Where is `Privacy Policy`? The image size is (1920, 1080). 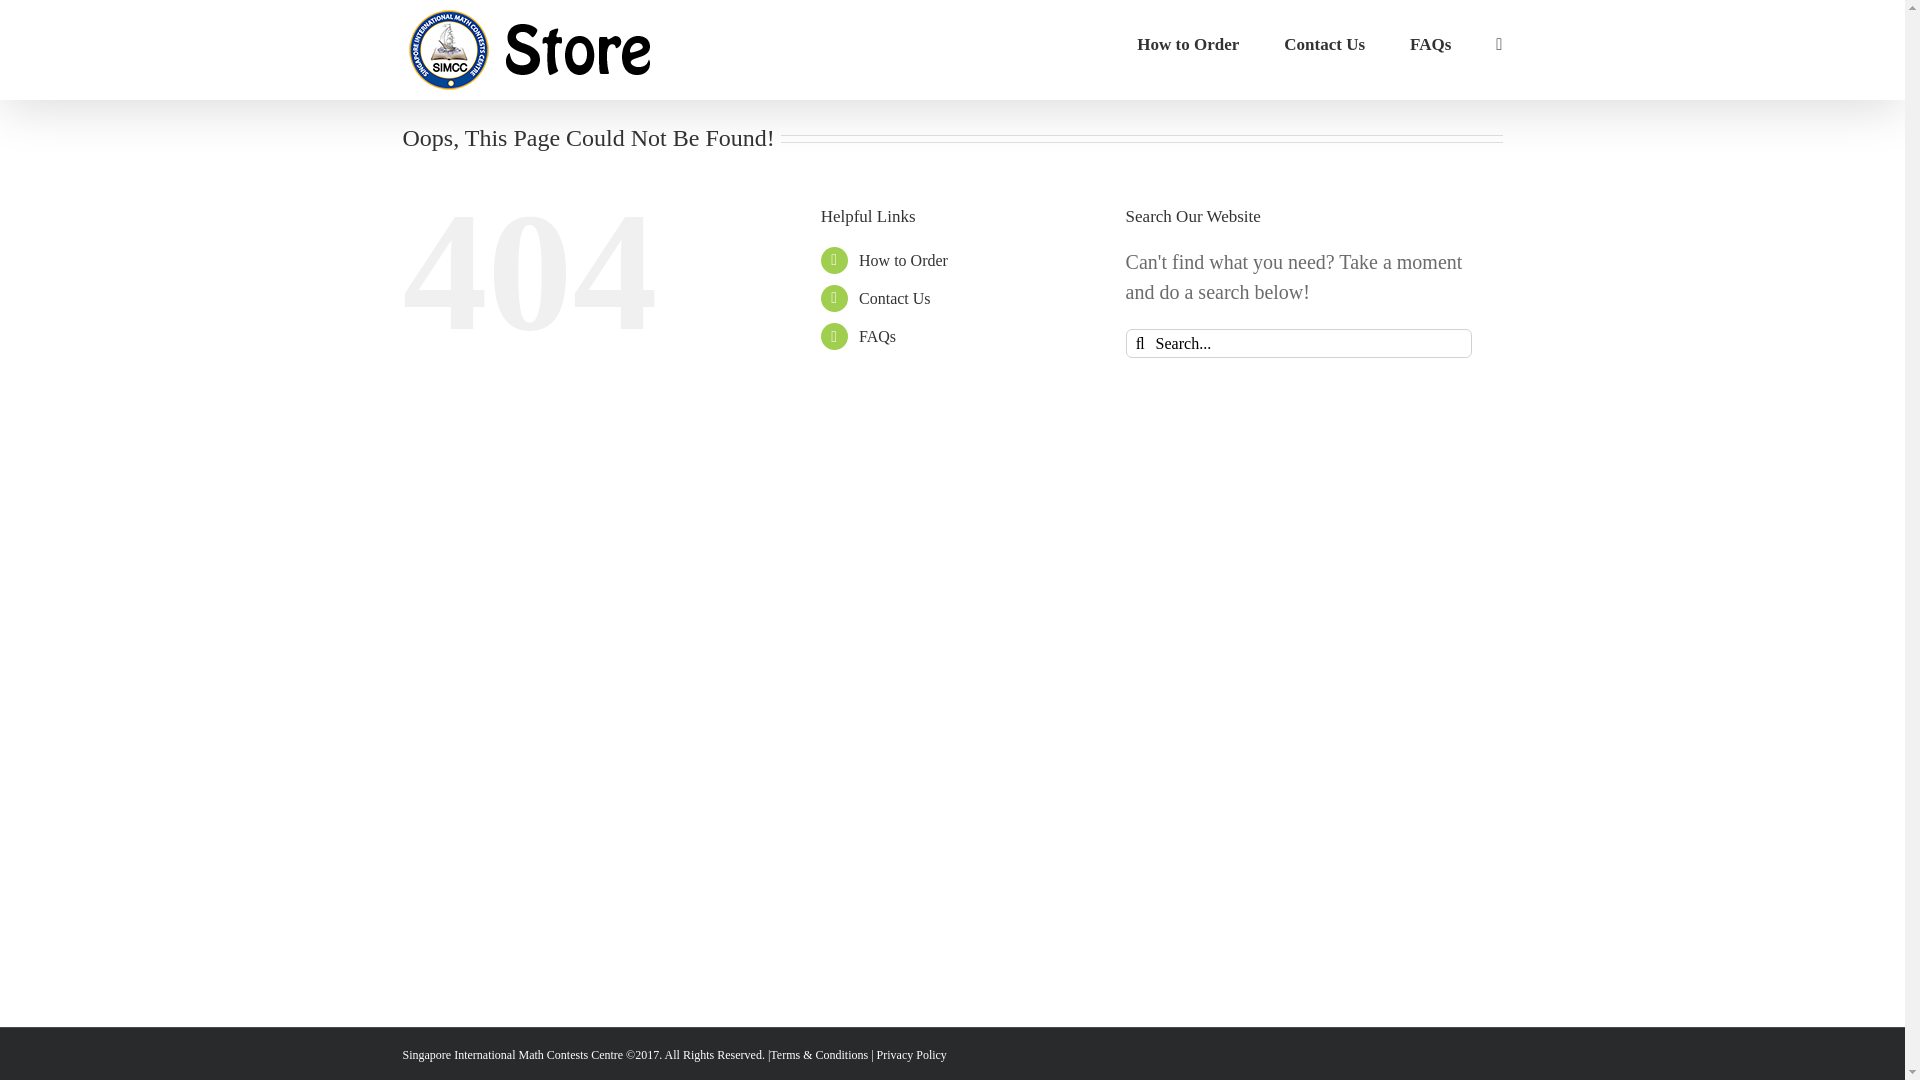
Privacy Policy is located at coordinates (912, 1054).